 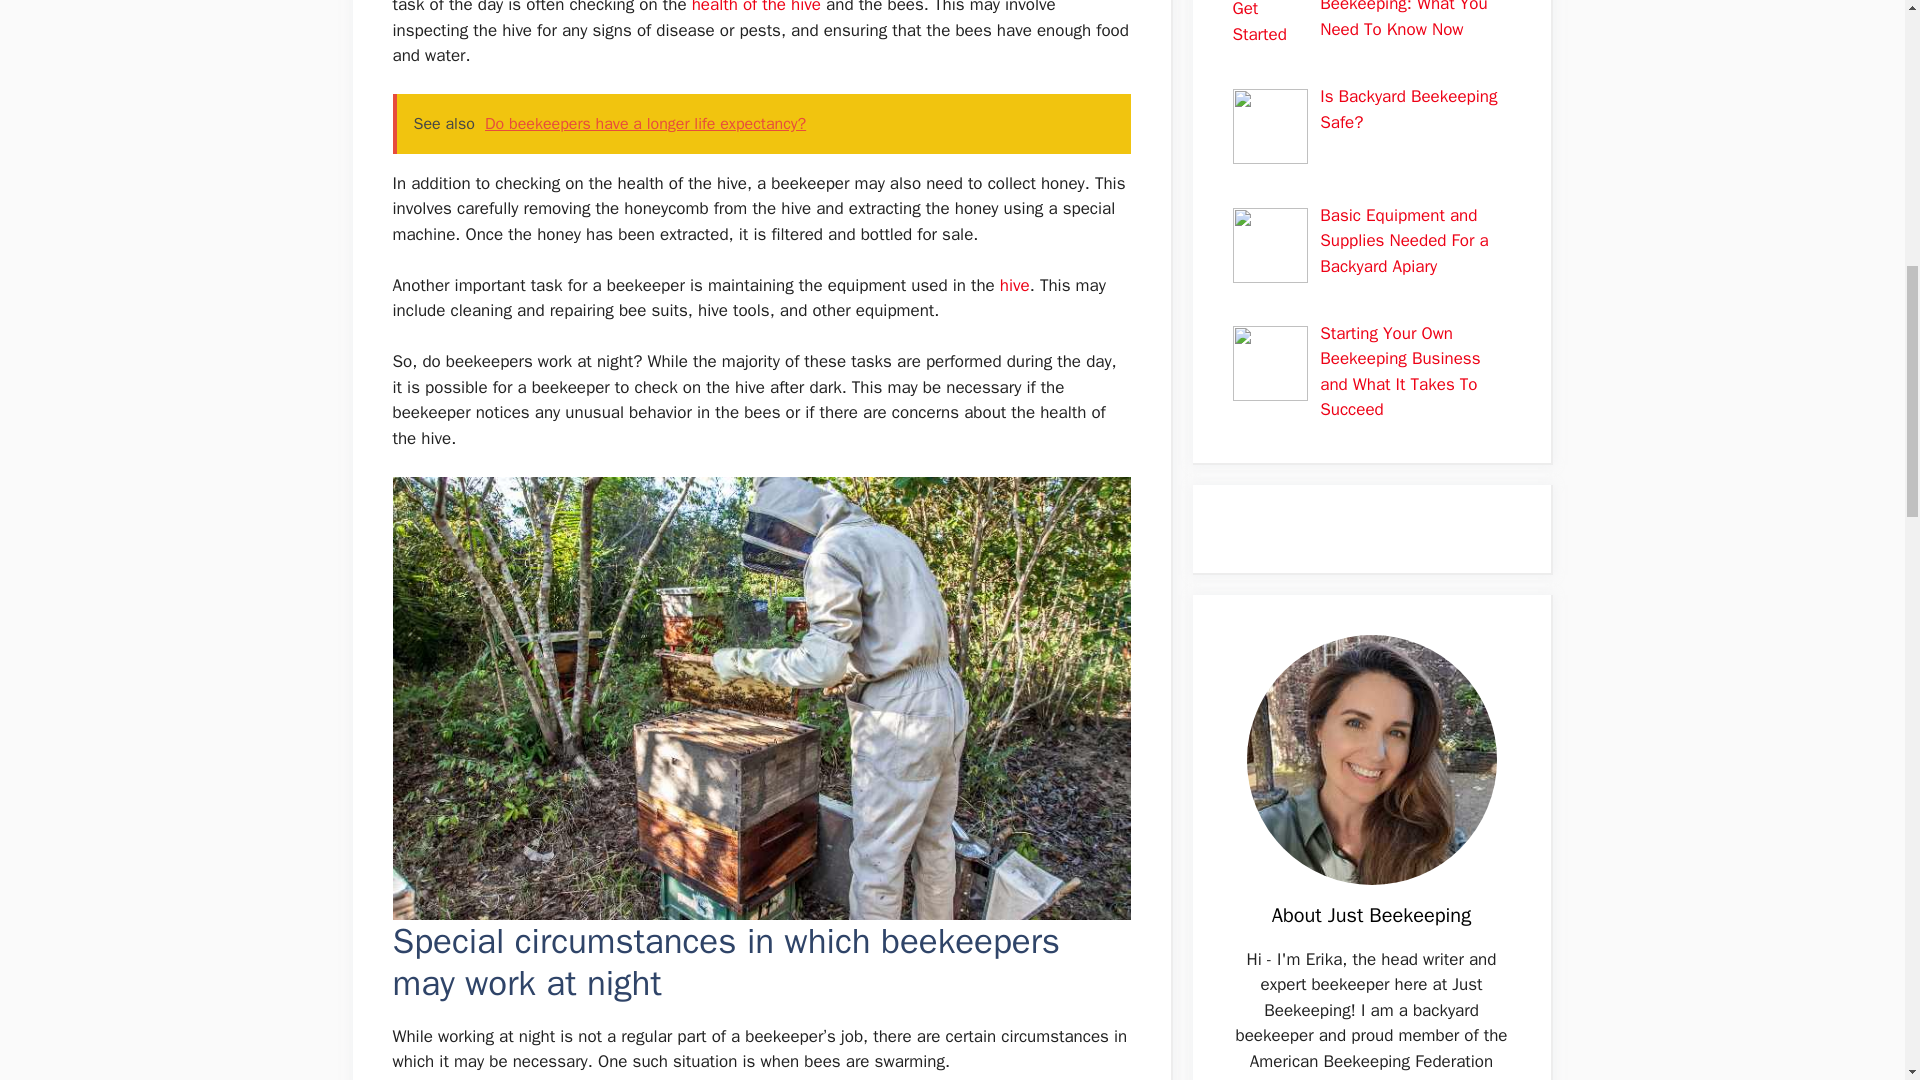 I want to click on health of the hive, so click(x=756, y=8).